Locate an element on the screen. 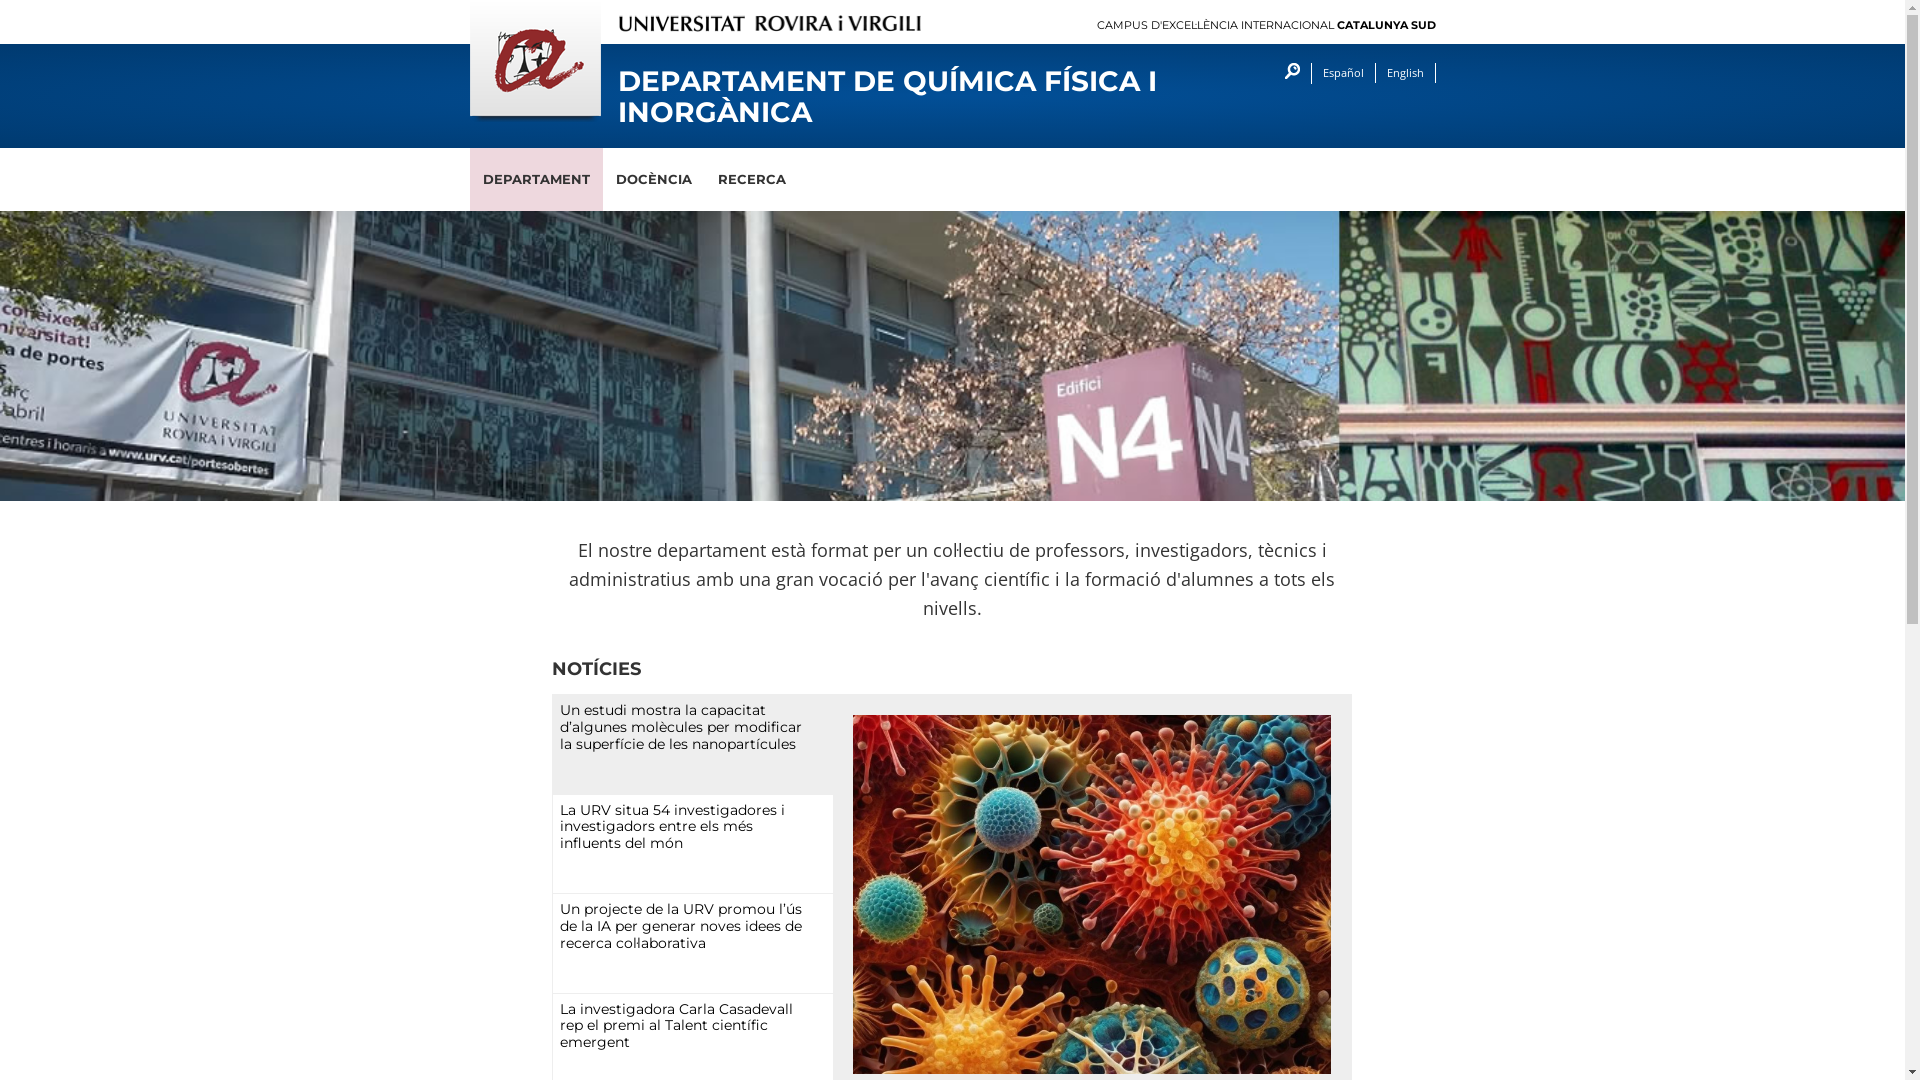 Image resolution: width=1920 pixels, height=1080 pixels. RECERCA is located at coordinates (751, 180).